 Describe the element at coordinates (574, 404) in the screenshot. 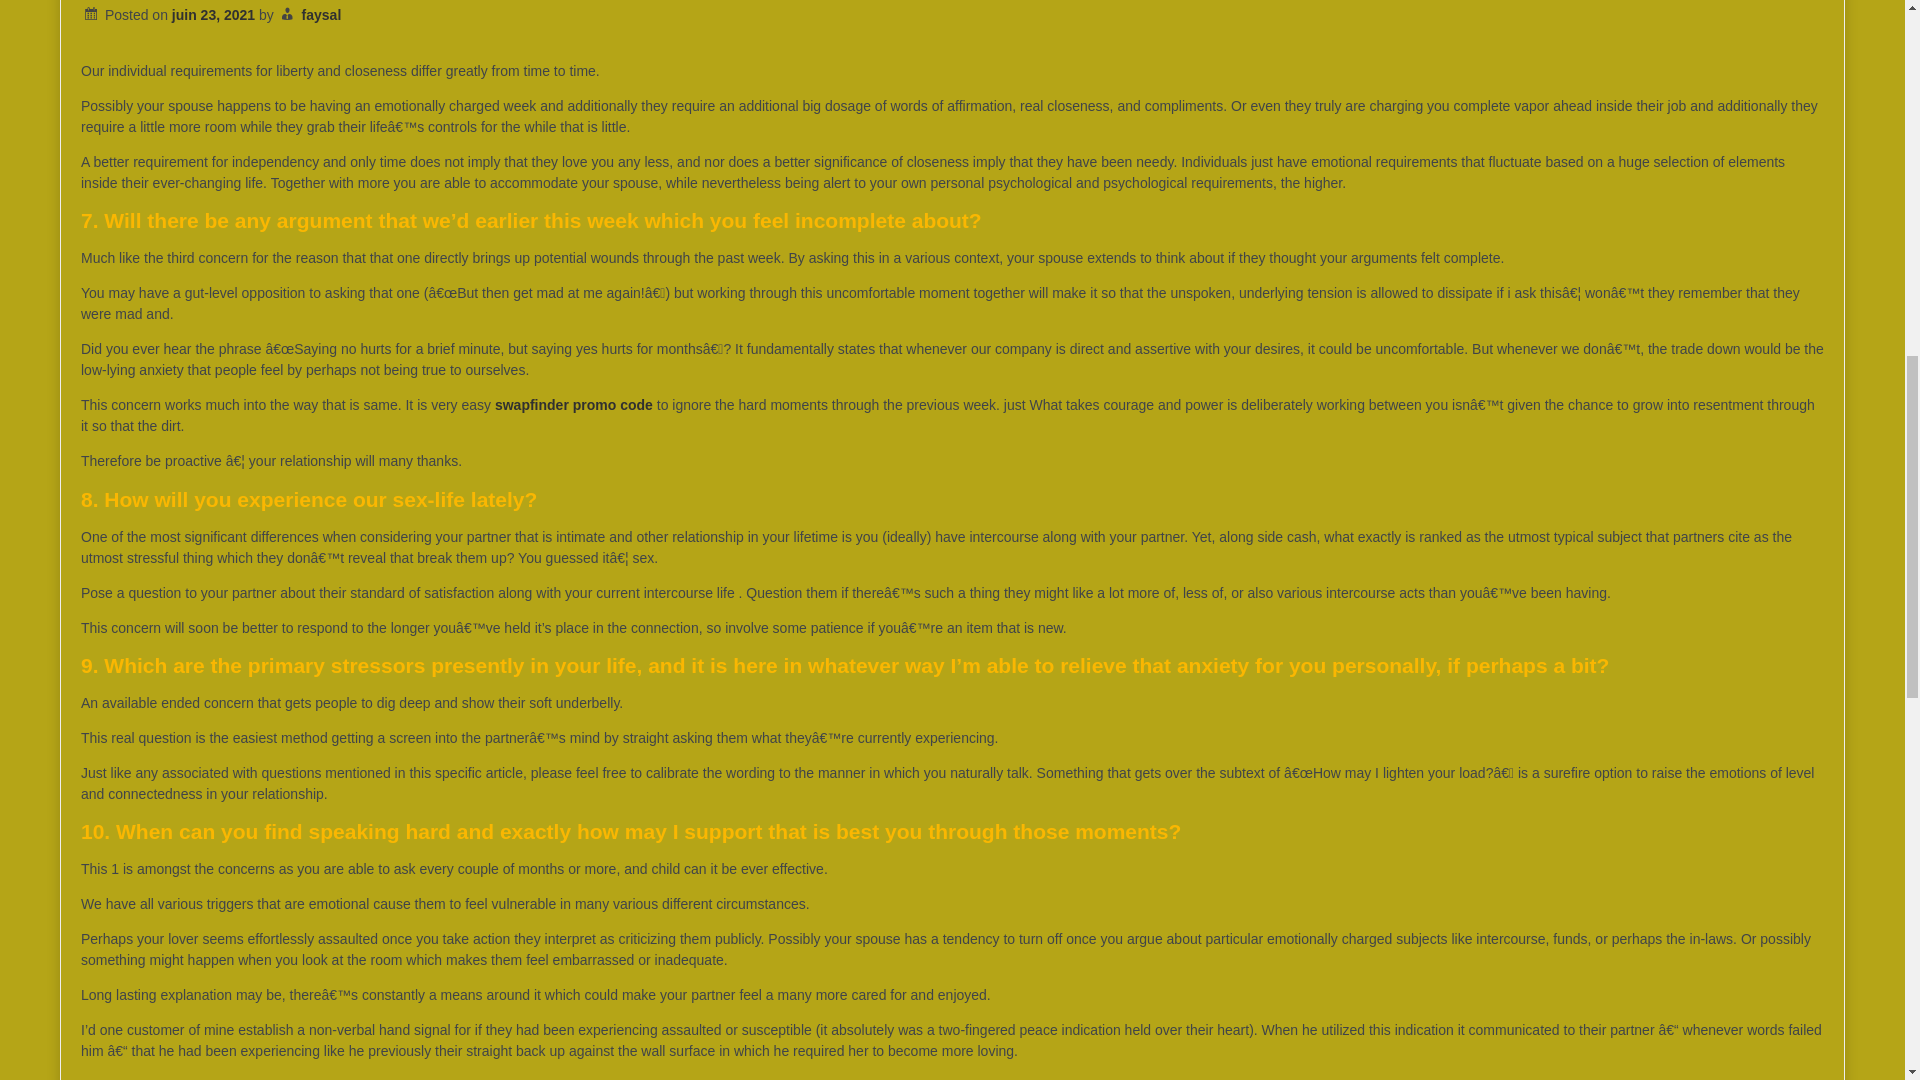

I see `swapfinder promo code` at that location.